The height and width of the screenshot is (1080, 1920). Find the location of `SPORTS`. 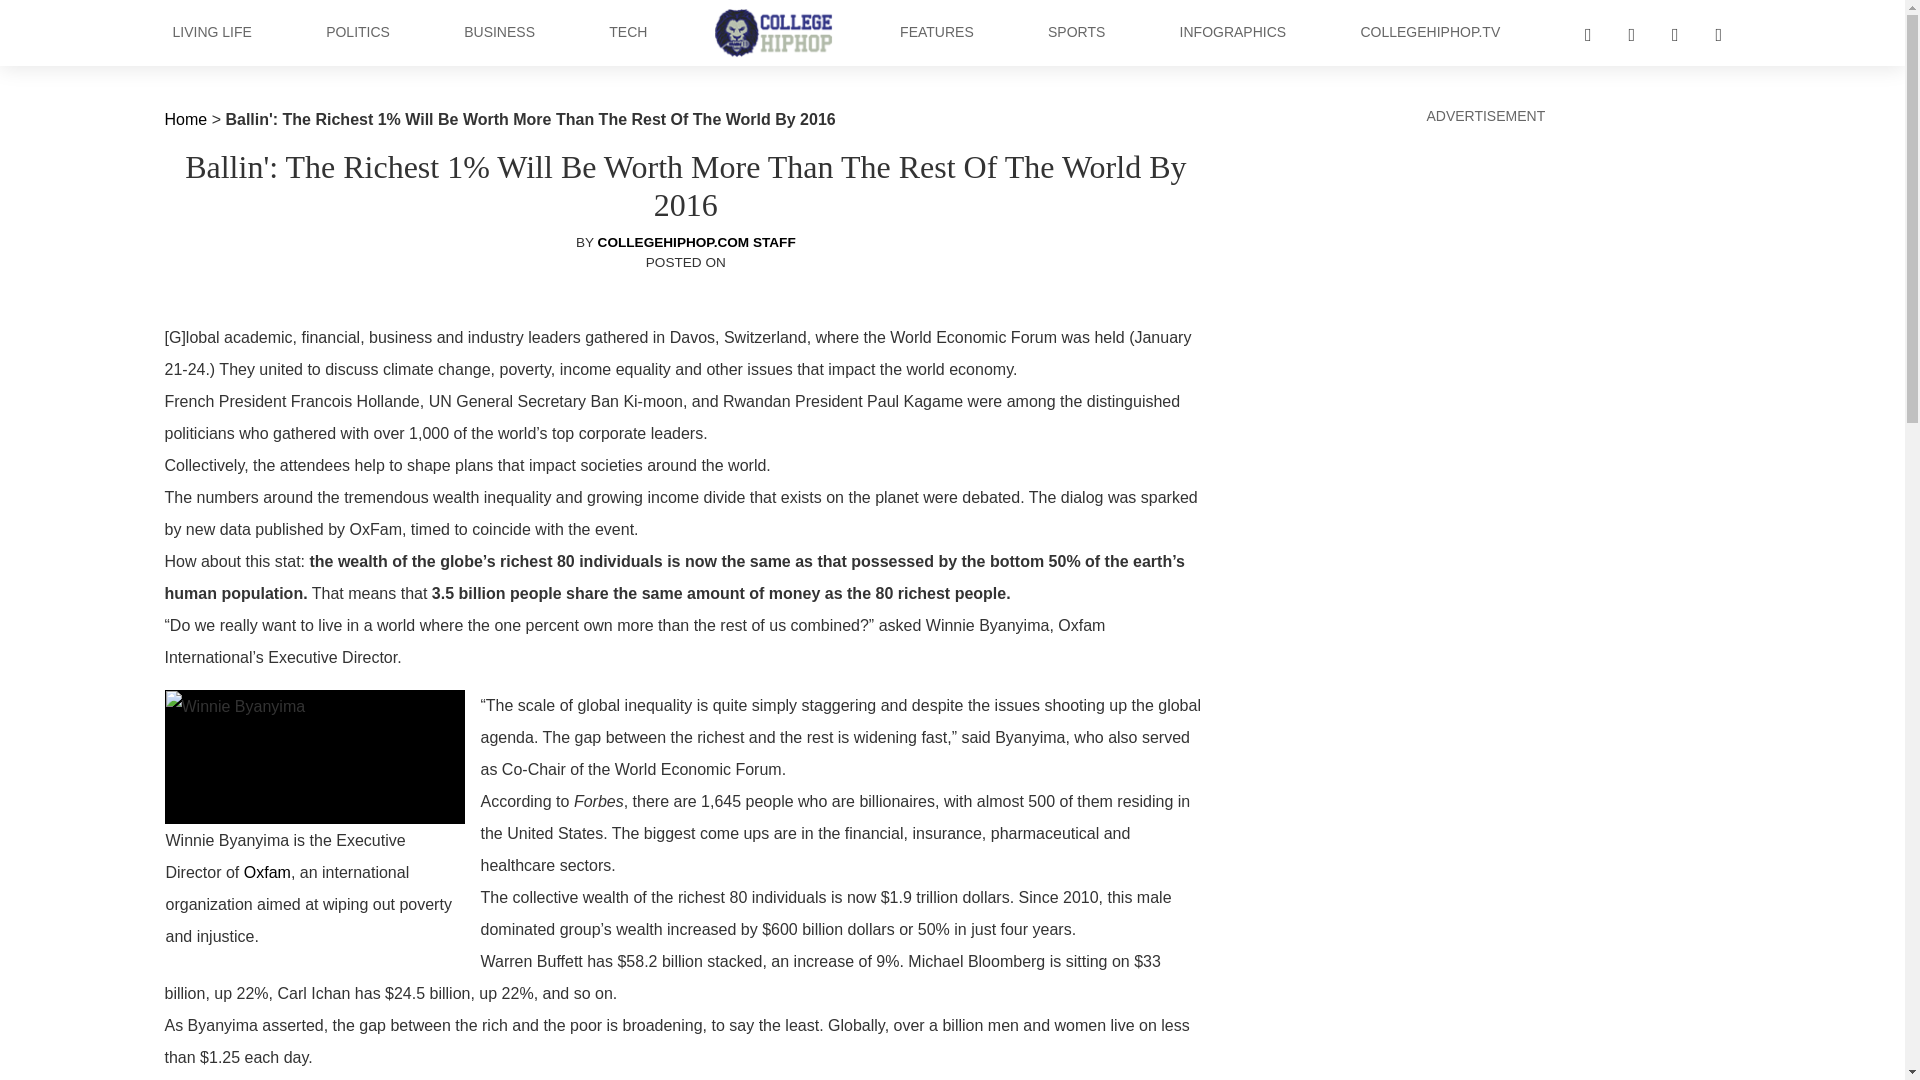

SPORTS is located at coordinates (1076, 32).